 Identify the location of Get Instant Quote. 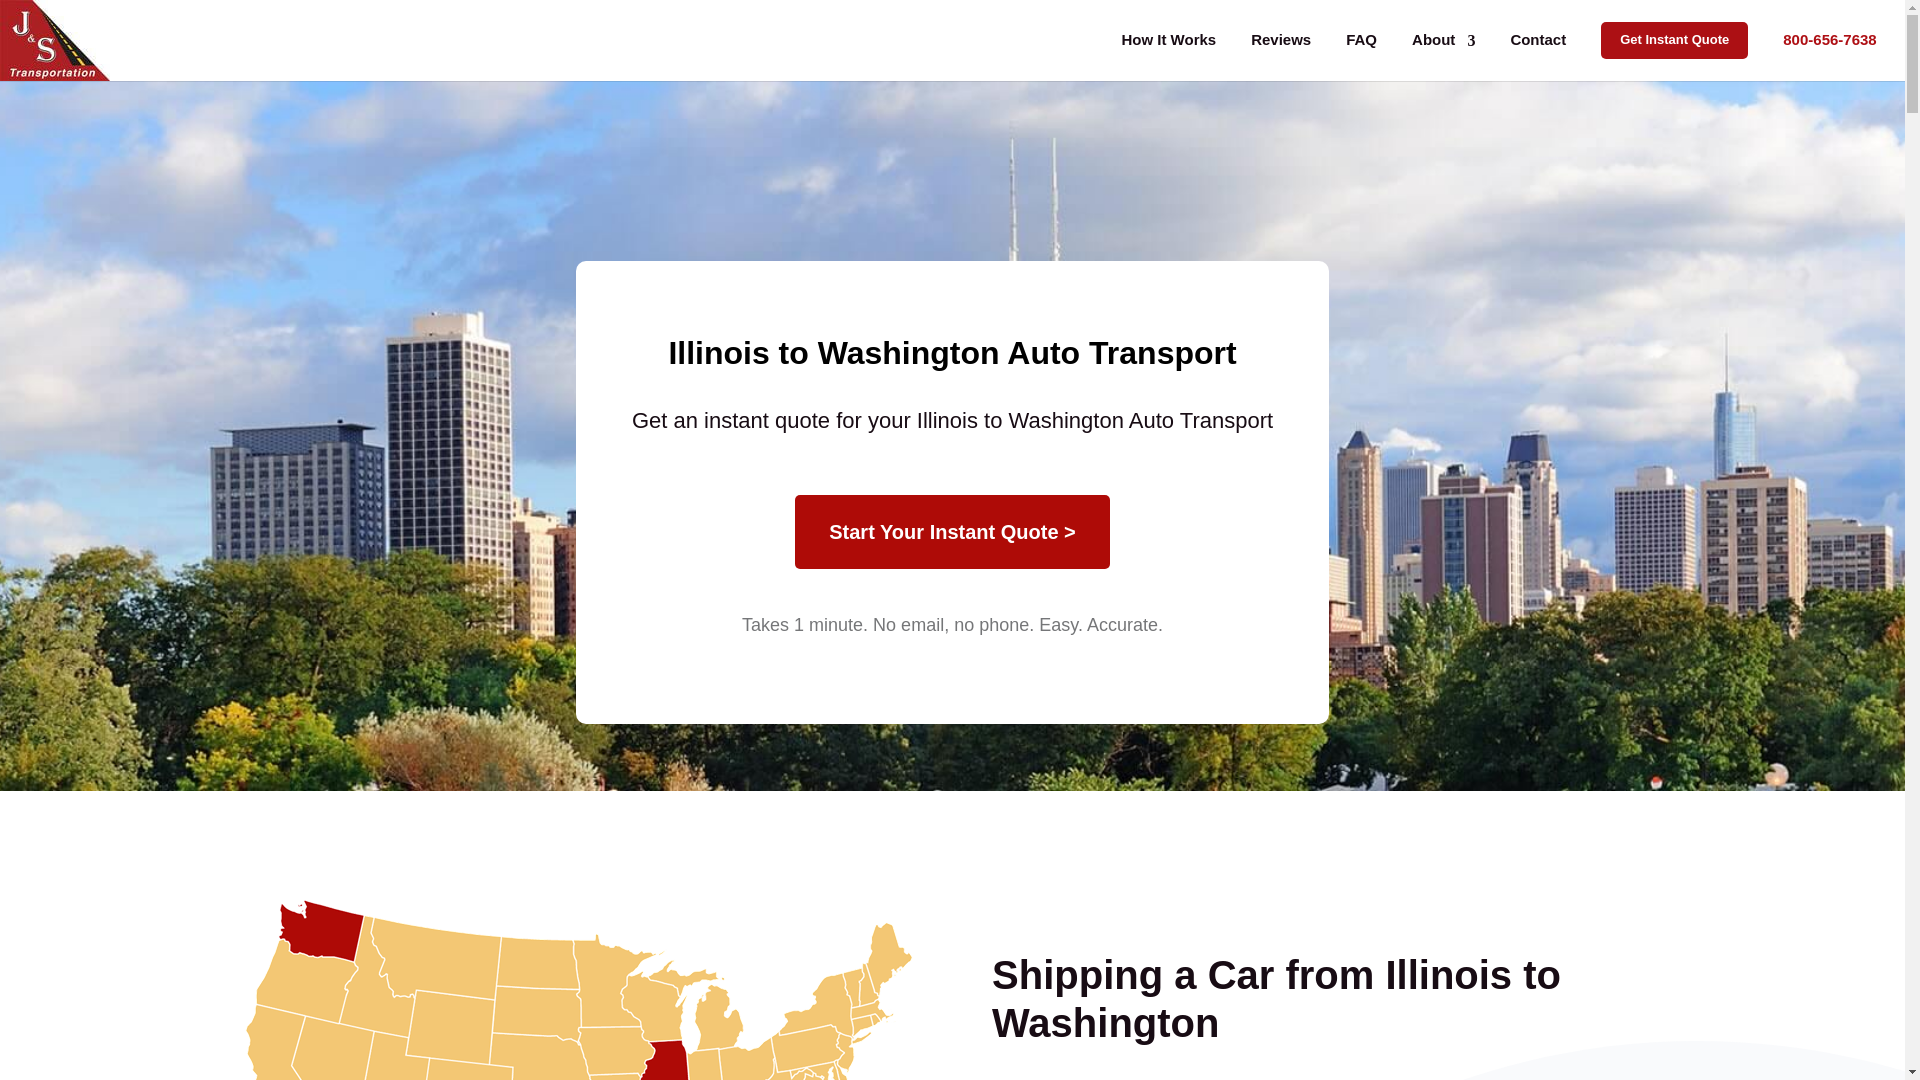
(1674, 40).